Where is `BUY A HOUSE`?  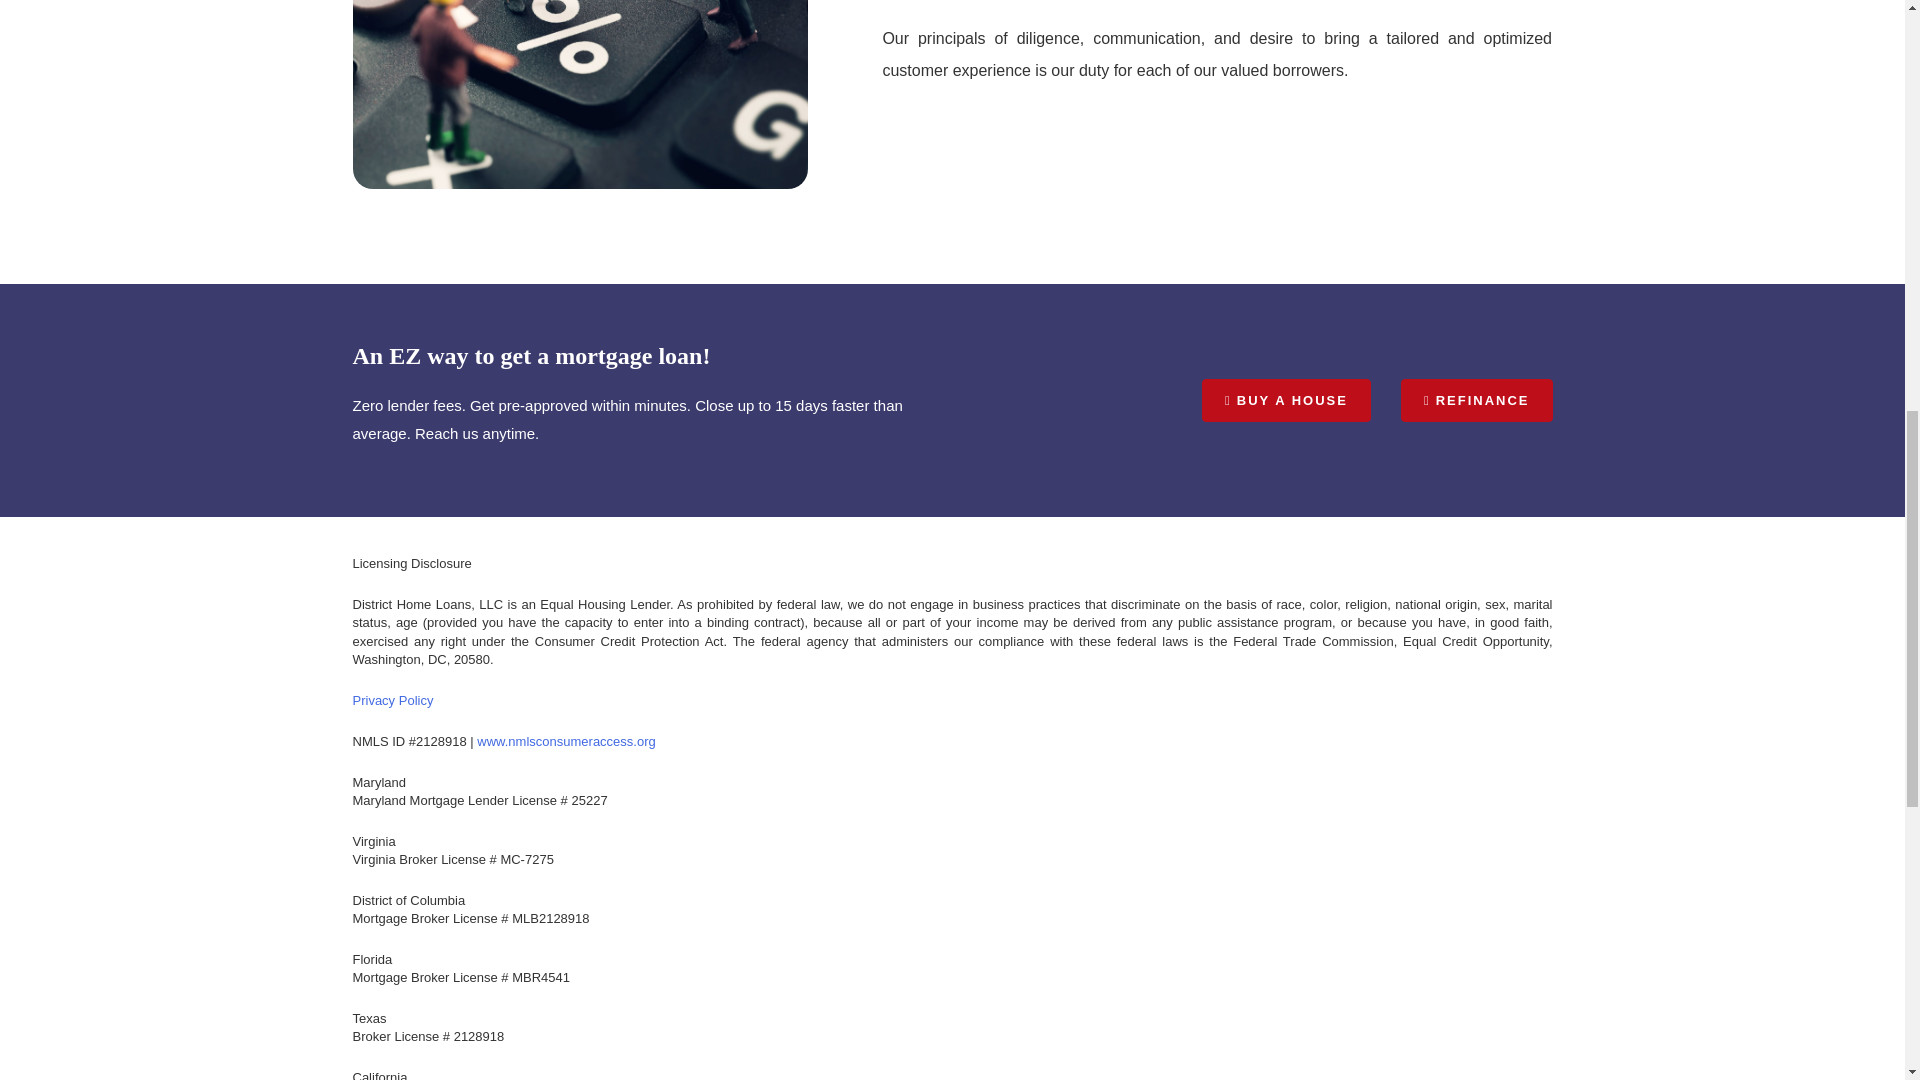 BUY A HOUSE is located at coordinates (1286, 400).